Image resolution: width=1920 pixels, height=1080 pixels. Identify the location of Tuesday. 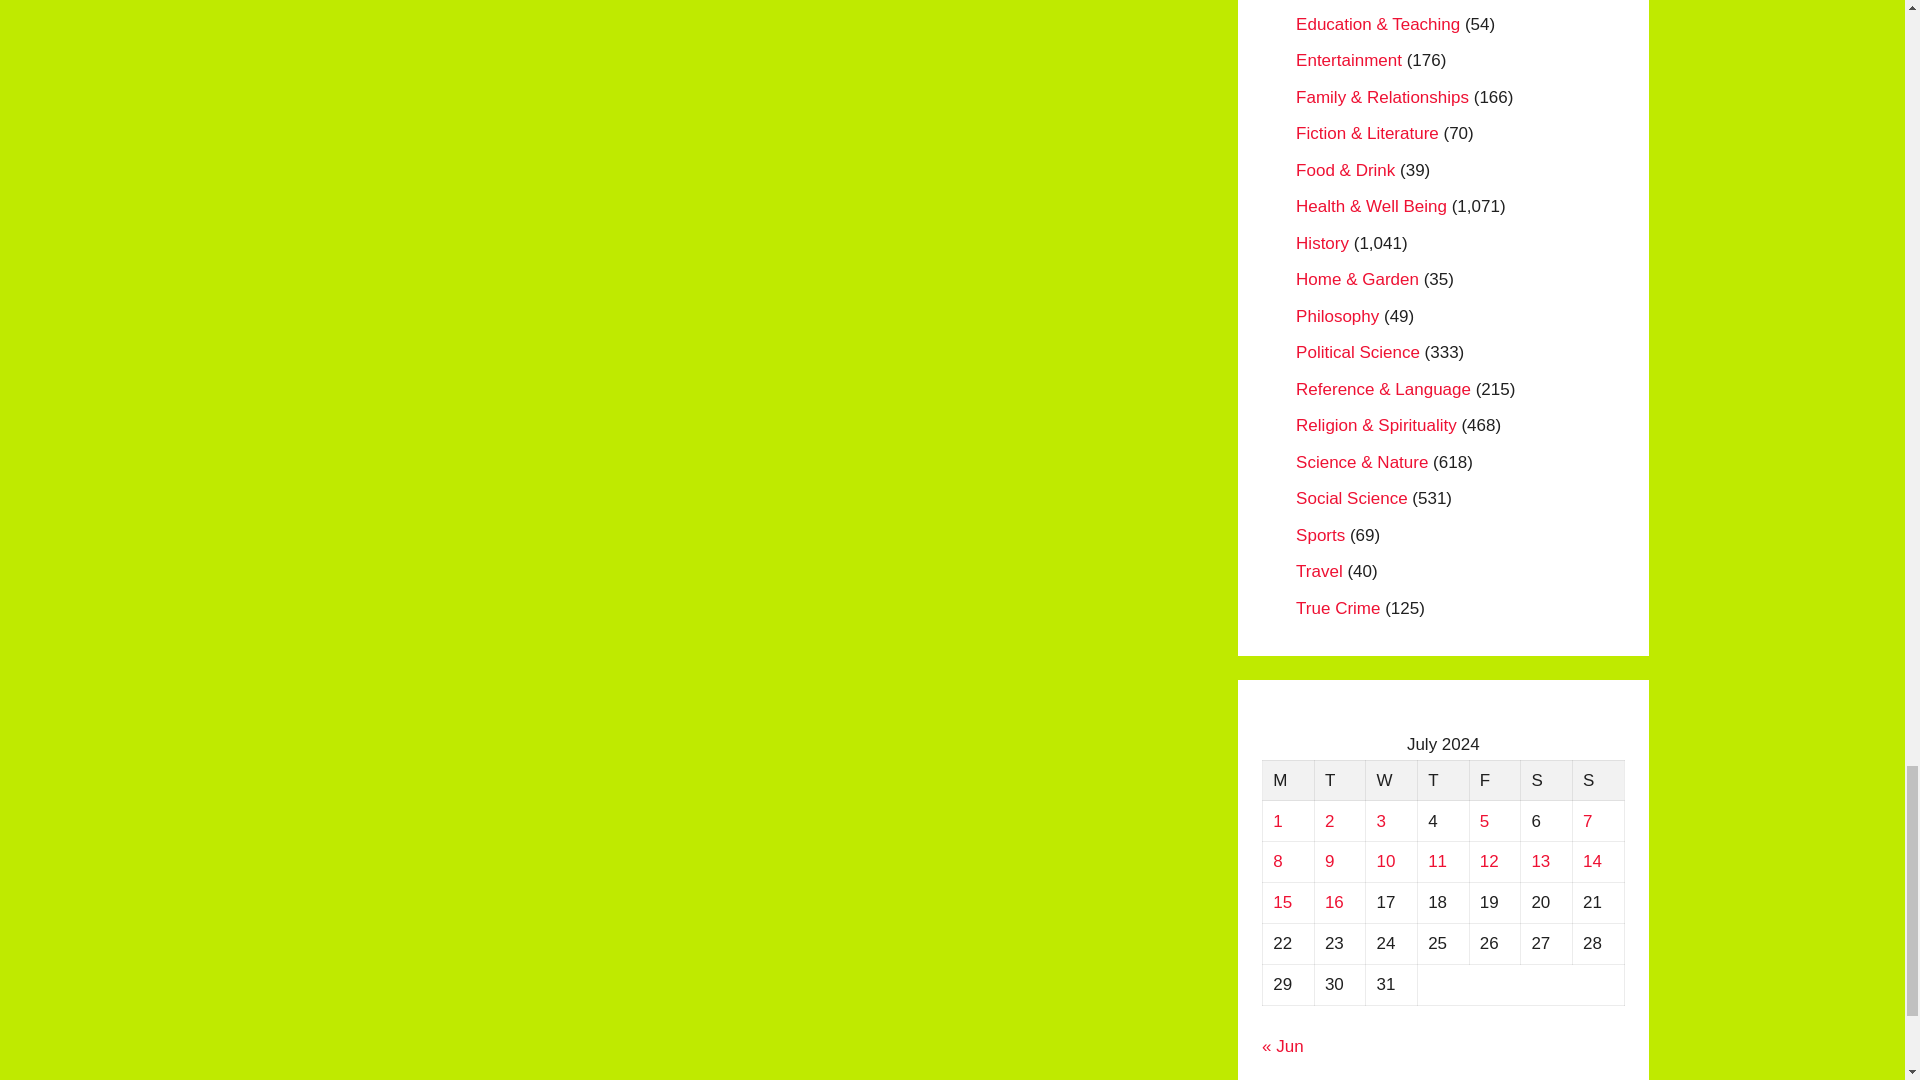
(1339, 780).